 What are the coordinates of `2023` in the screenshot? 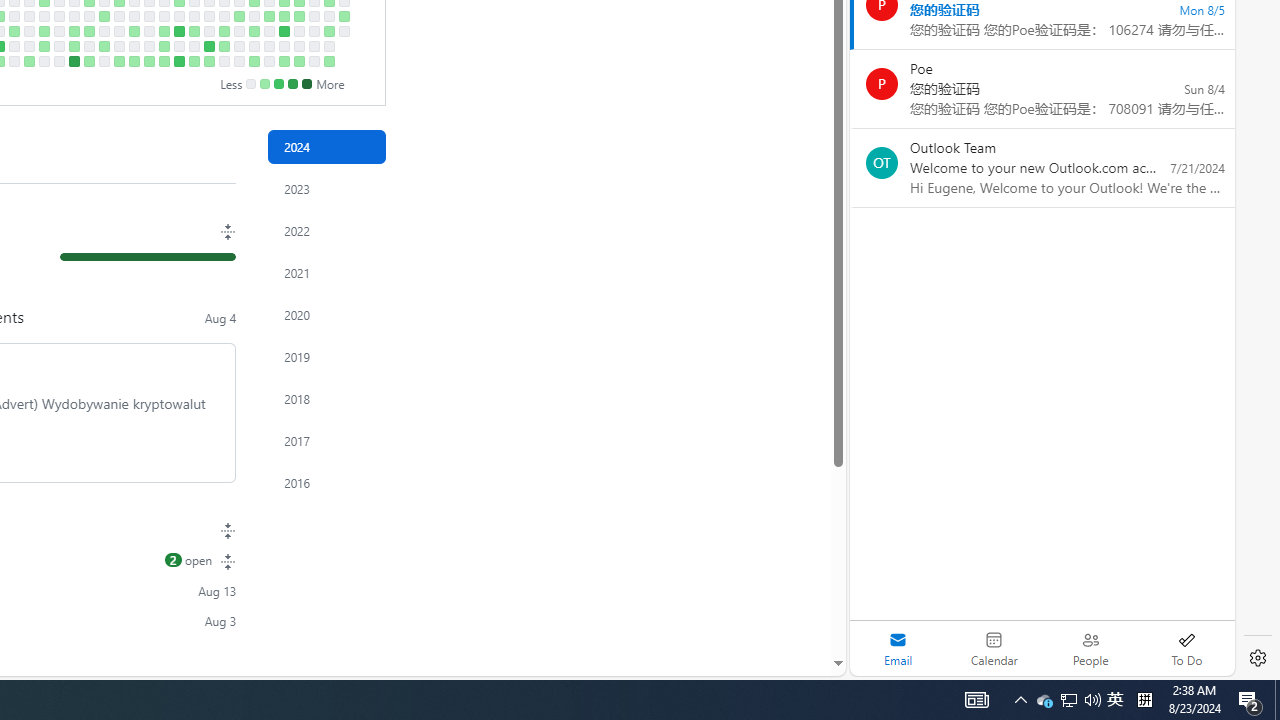 It's located at (326, 188).